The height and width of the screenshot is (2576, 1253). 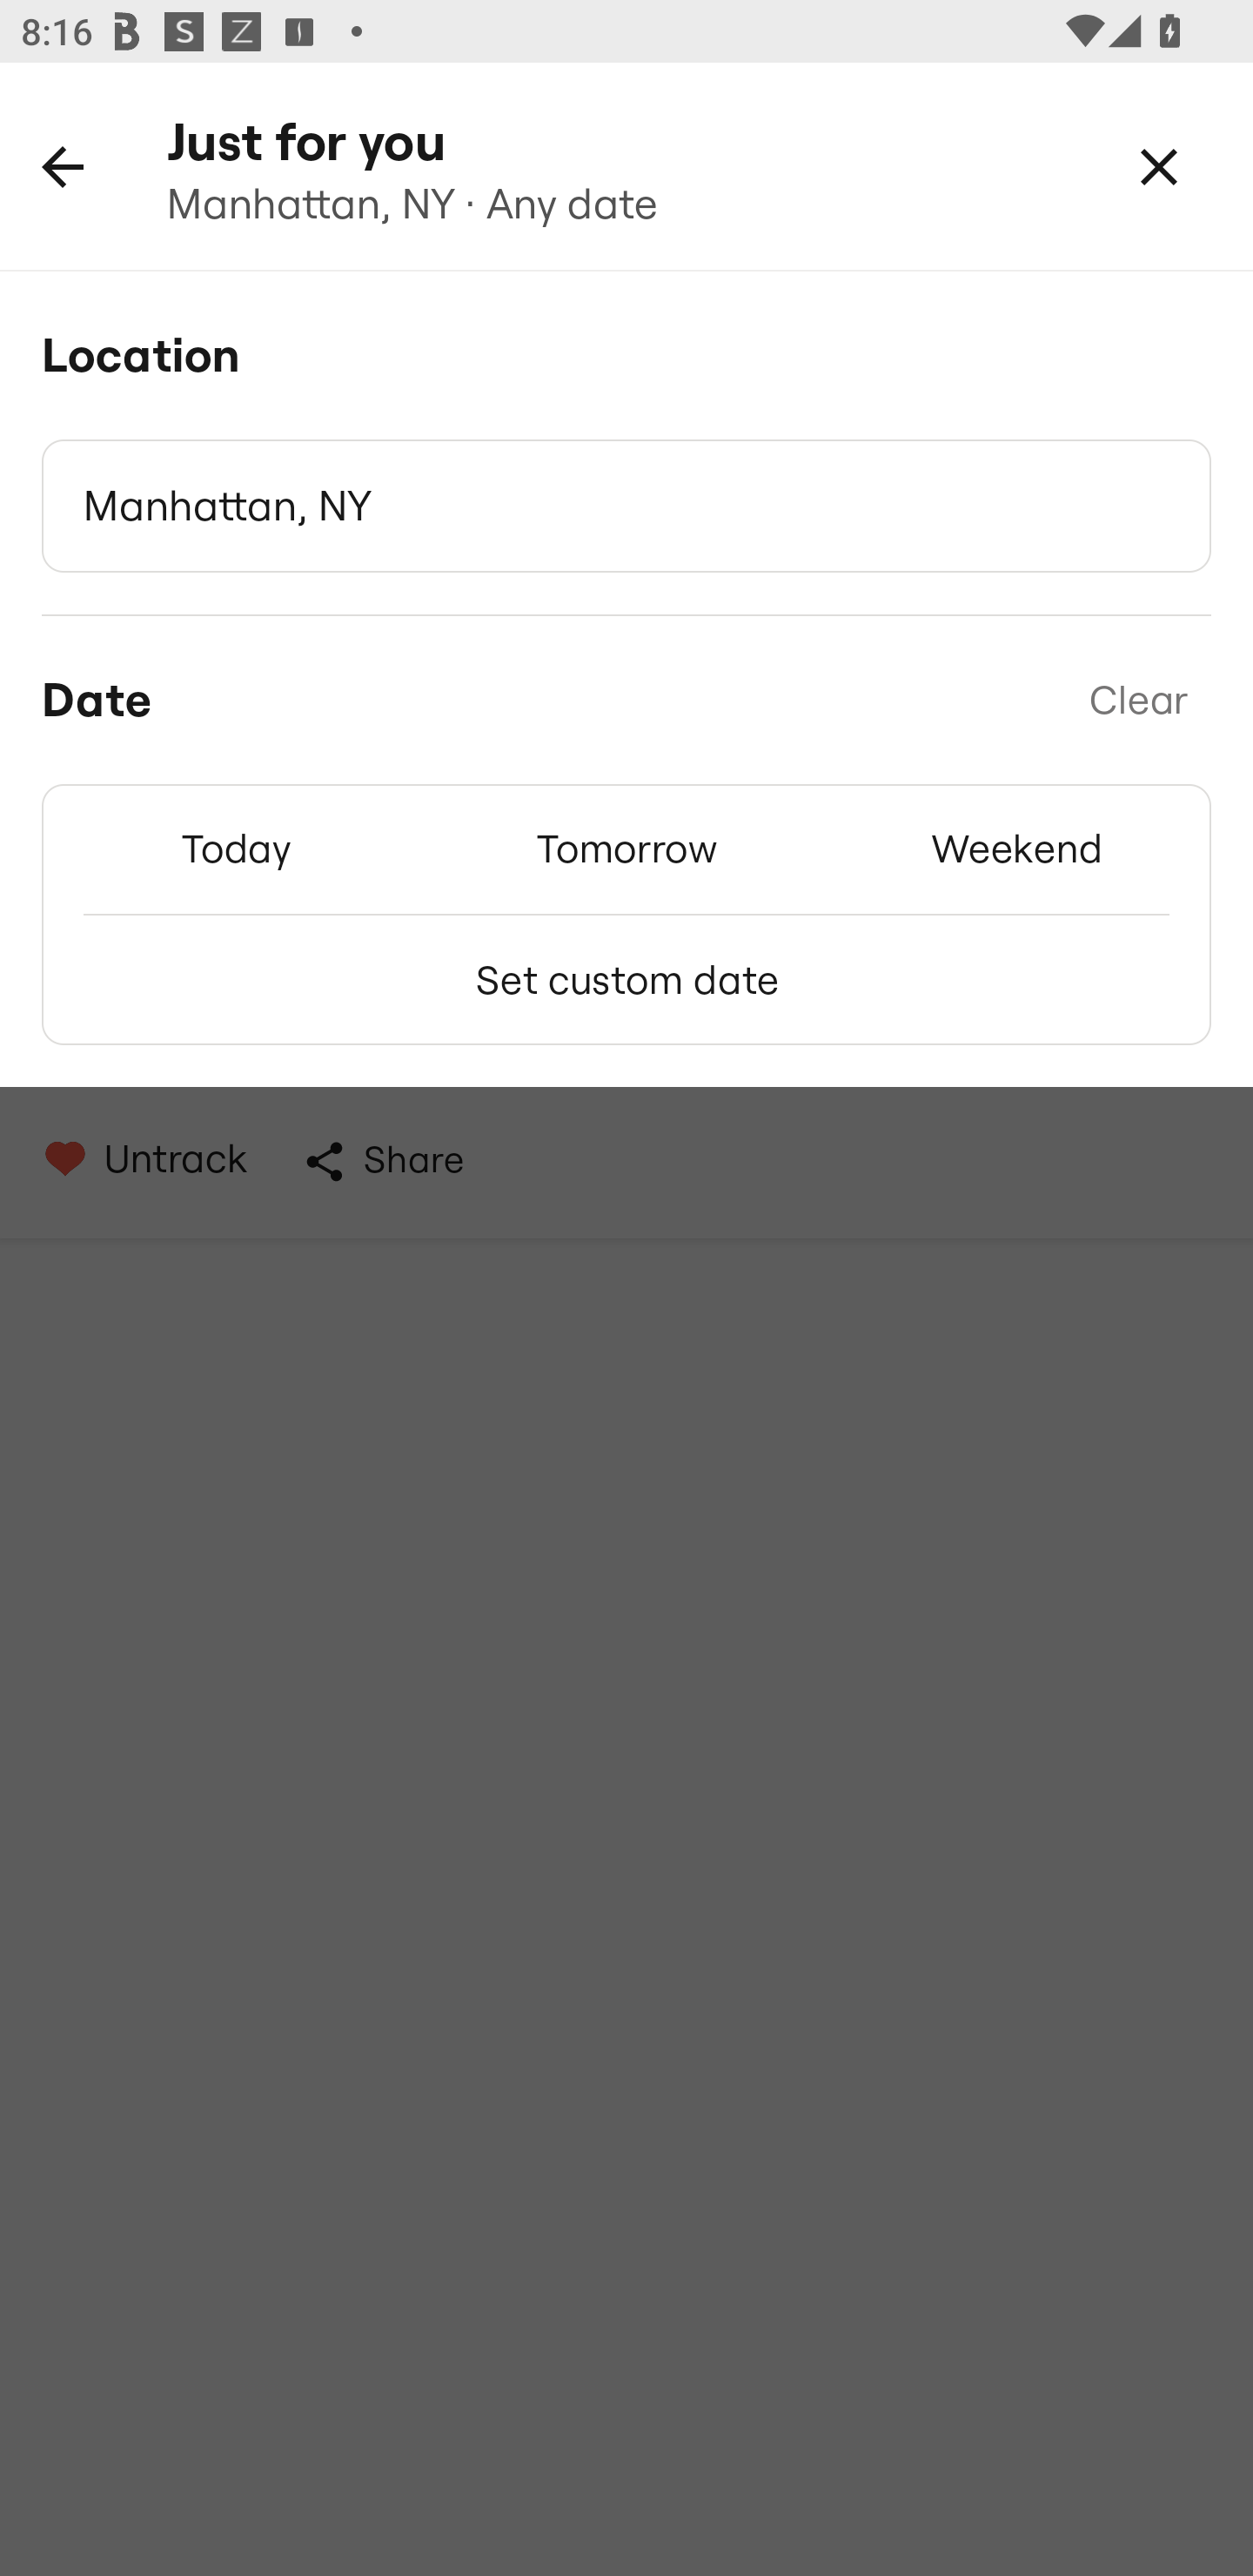 I want to click on Back, so click(x=63, y=165).